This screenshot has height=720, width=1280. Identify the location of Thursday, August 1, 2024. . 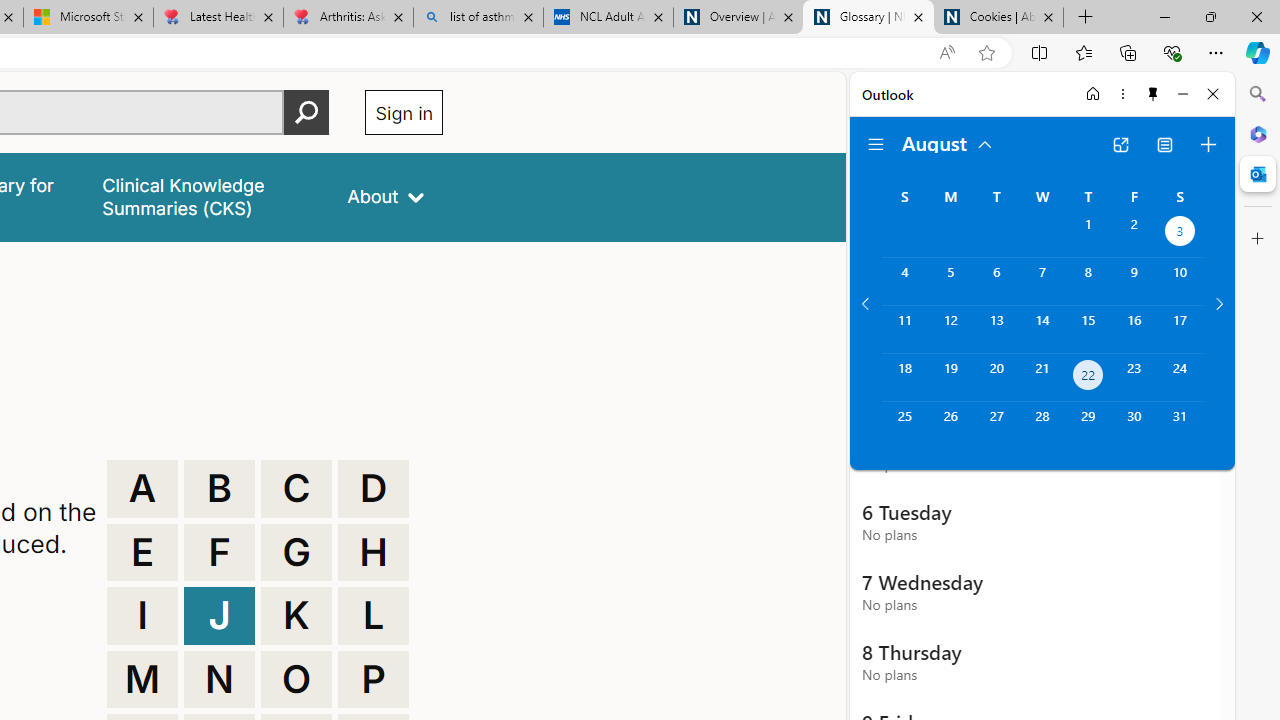
(1088, 234).